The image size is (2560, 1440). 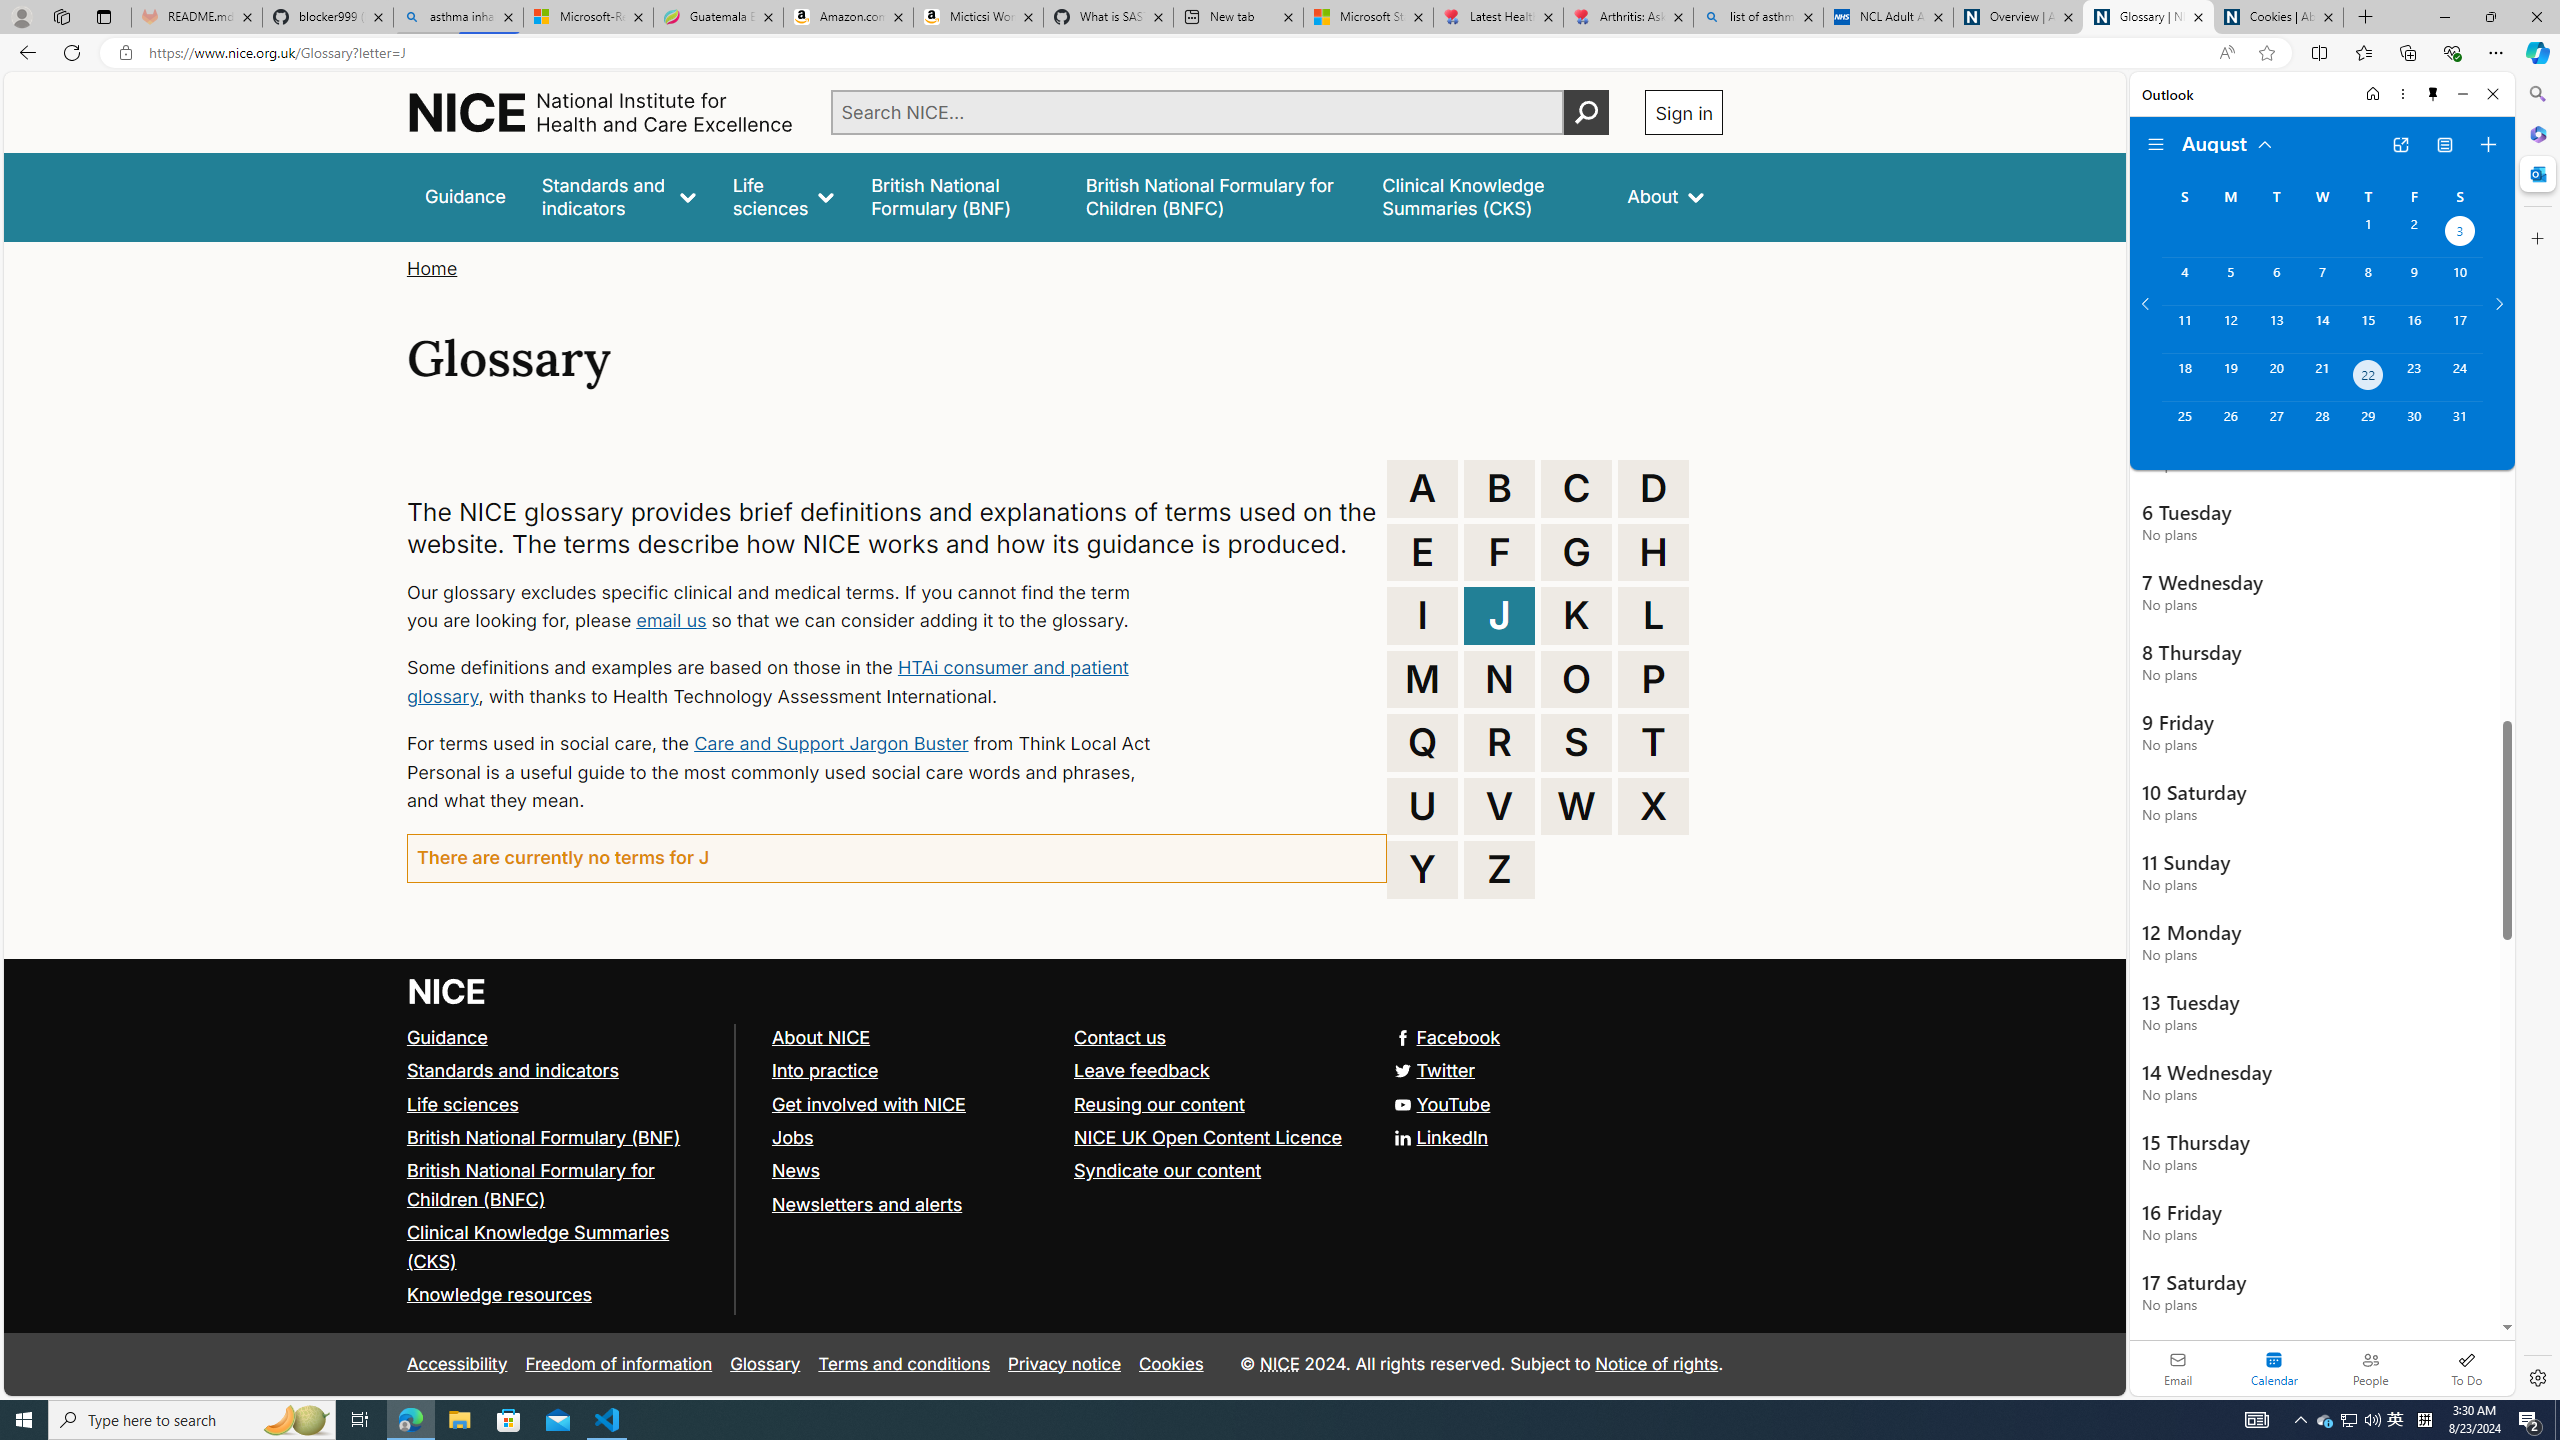 What do you see at coordinates (1656, 1363) in the screenshot?
I see `Notice of rights` at bounding box center [1656, 1363].